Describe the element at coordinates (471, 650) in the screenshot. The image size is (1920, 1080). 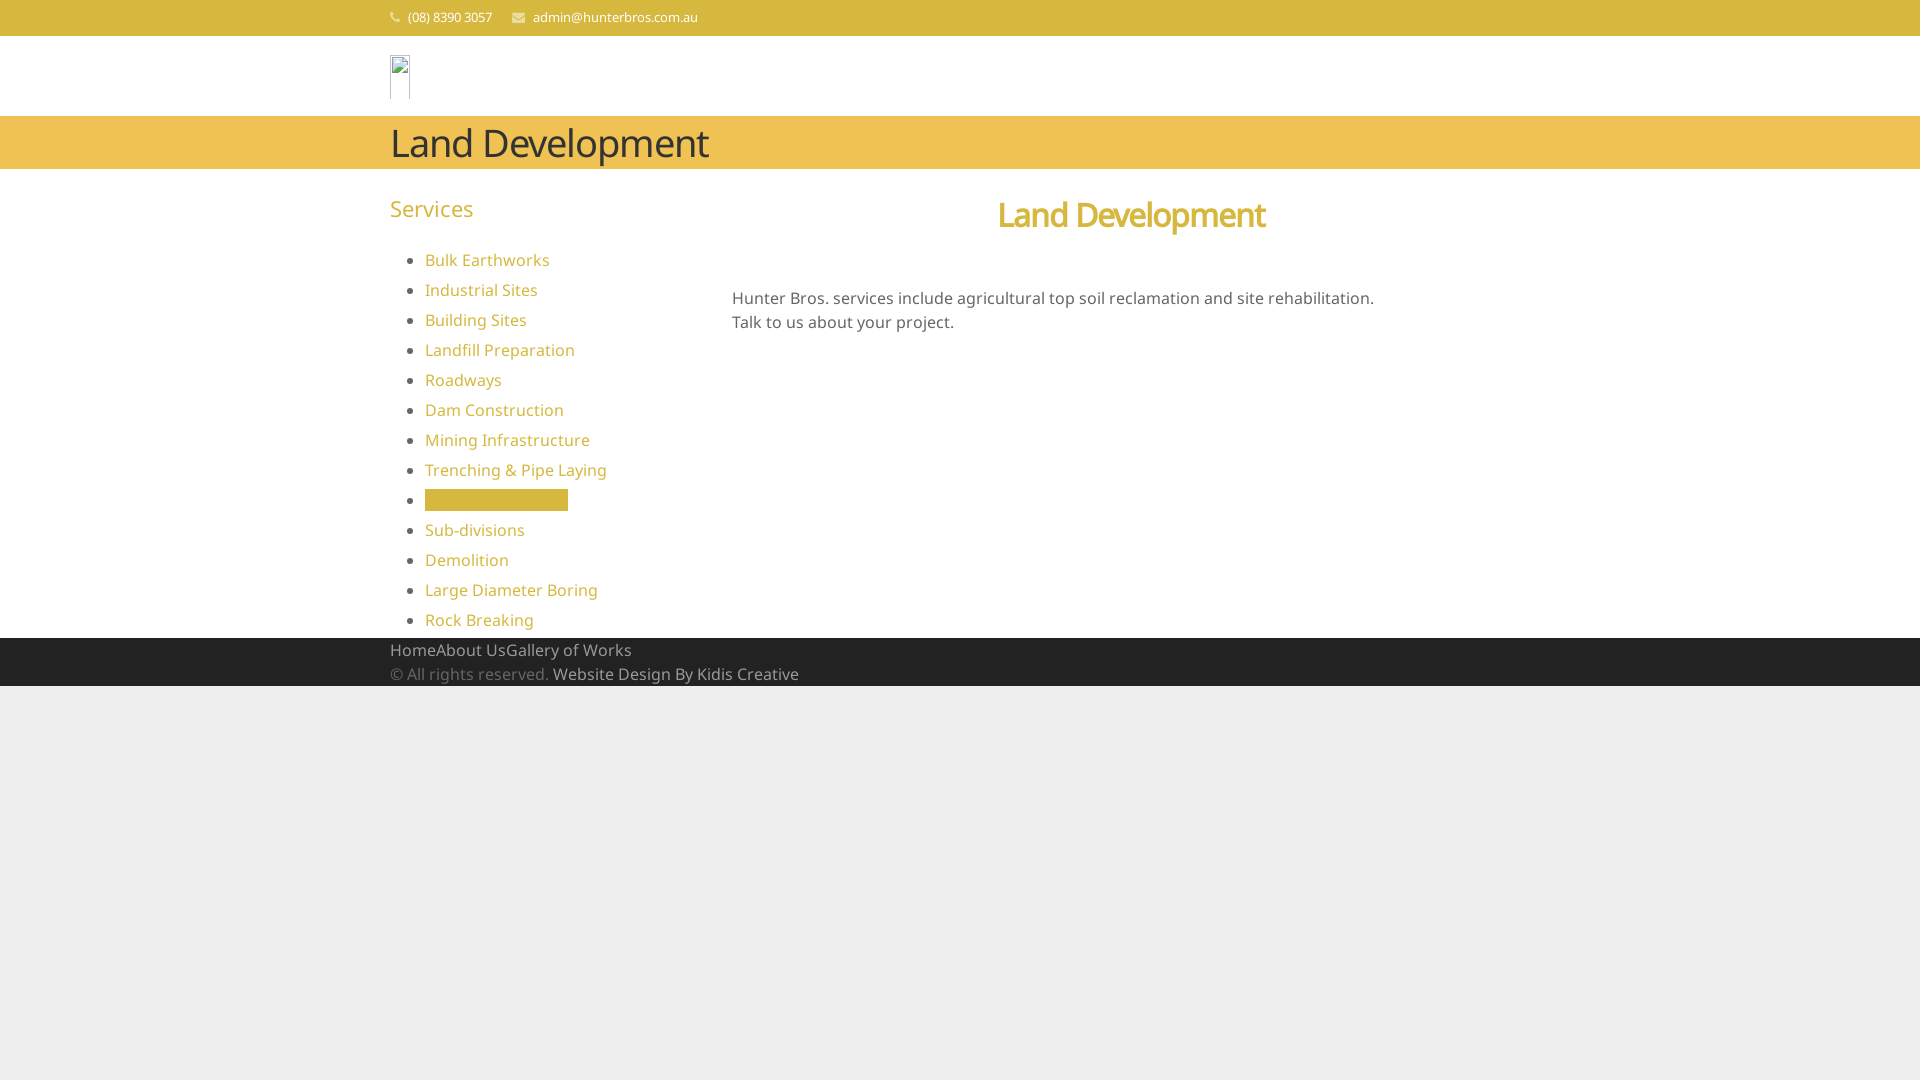
I see `About Us` at that location.